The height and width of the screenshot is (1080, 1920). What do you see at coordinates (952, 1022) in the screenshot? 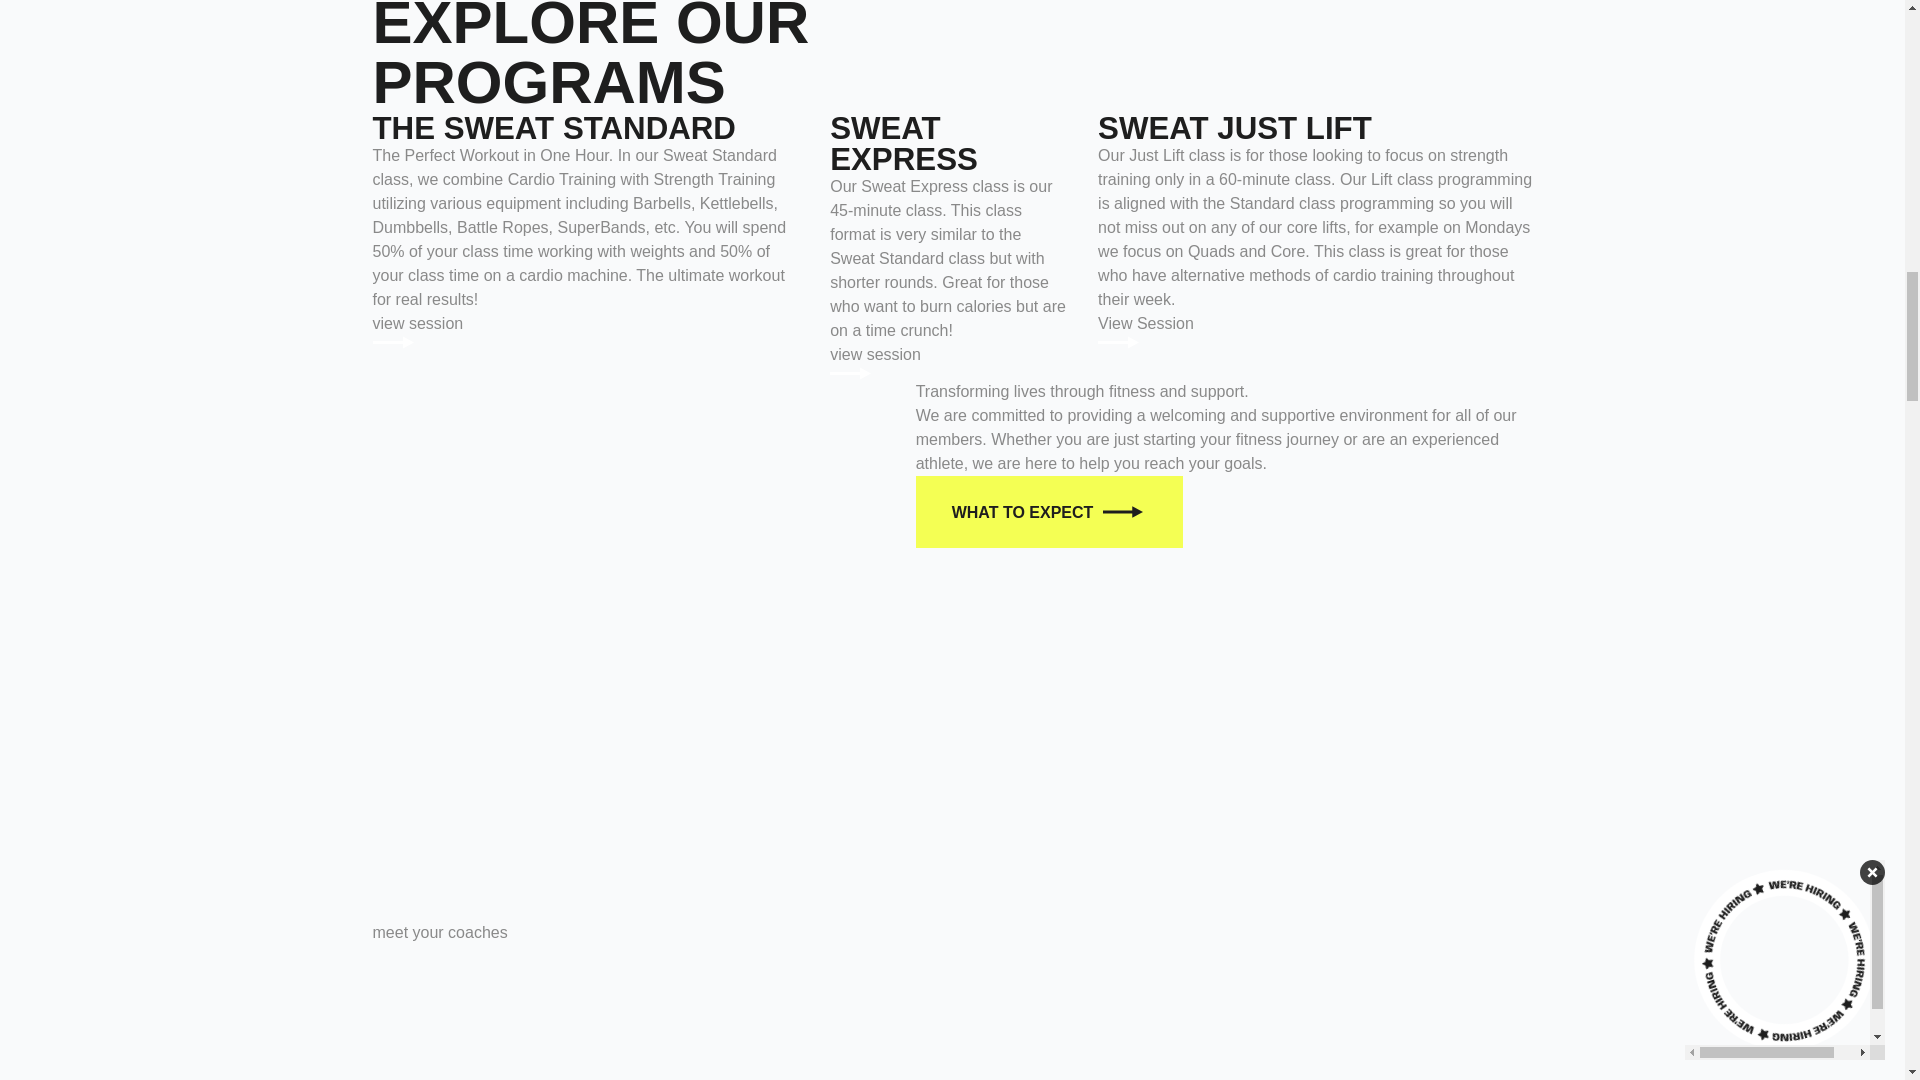
I see `WHAT TO EXPECT` at bounding box center [952, 1022].